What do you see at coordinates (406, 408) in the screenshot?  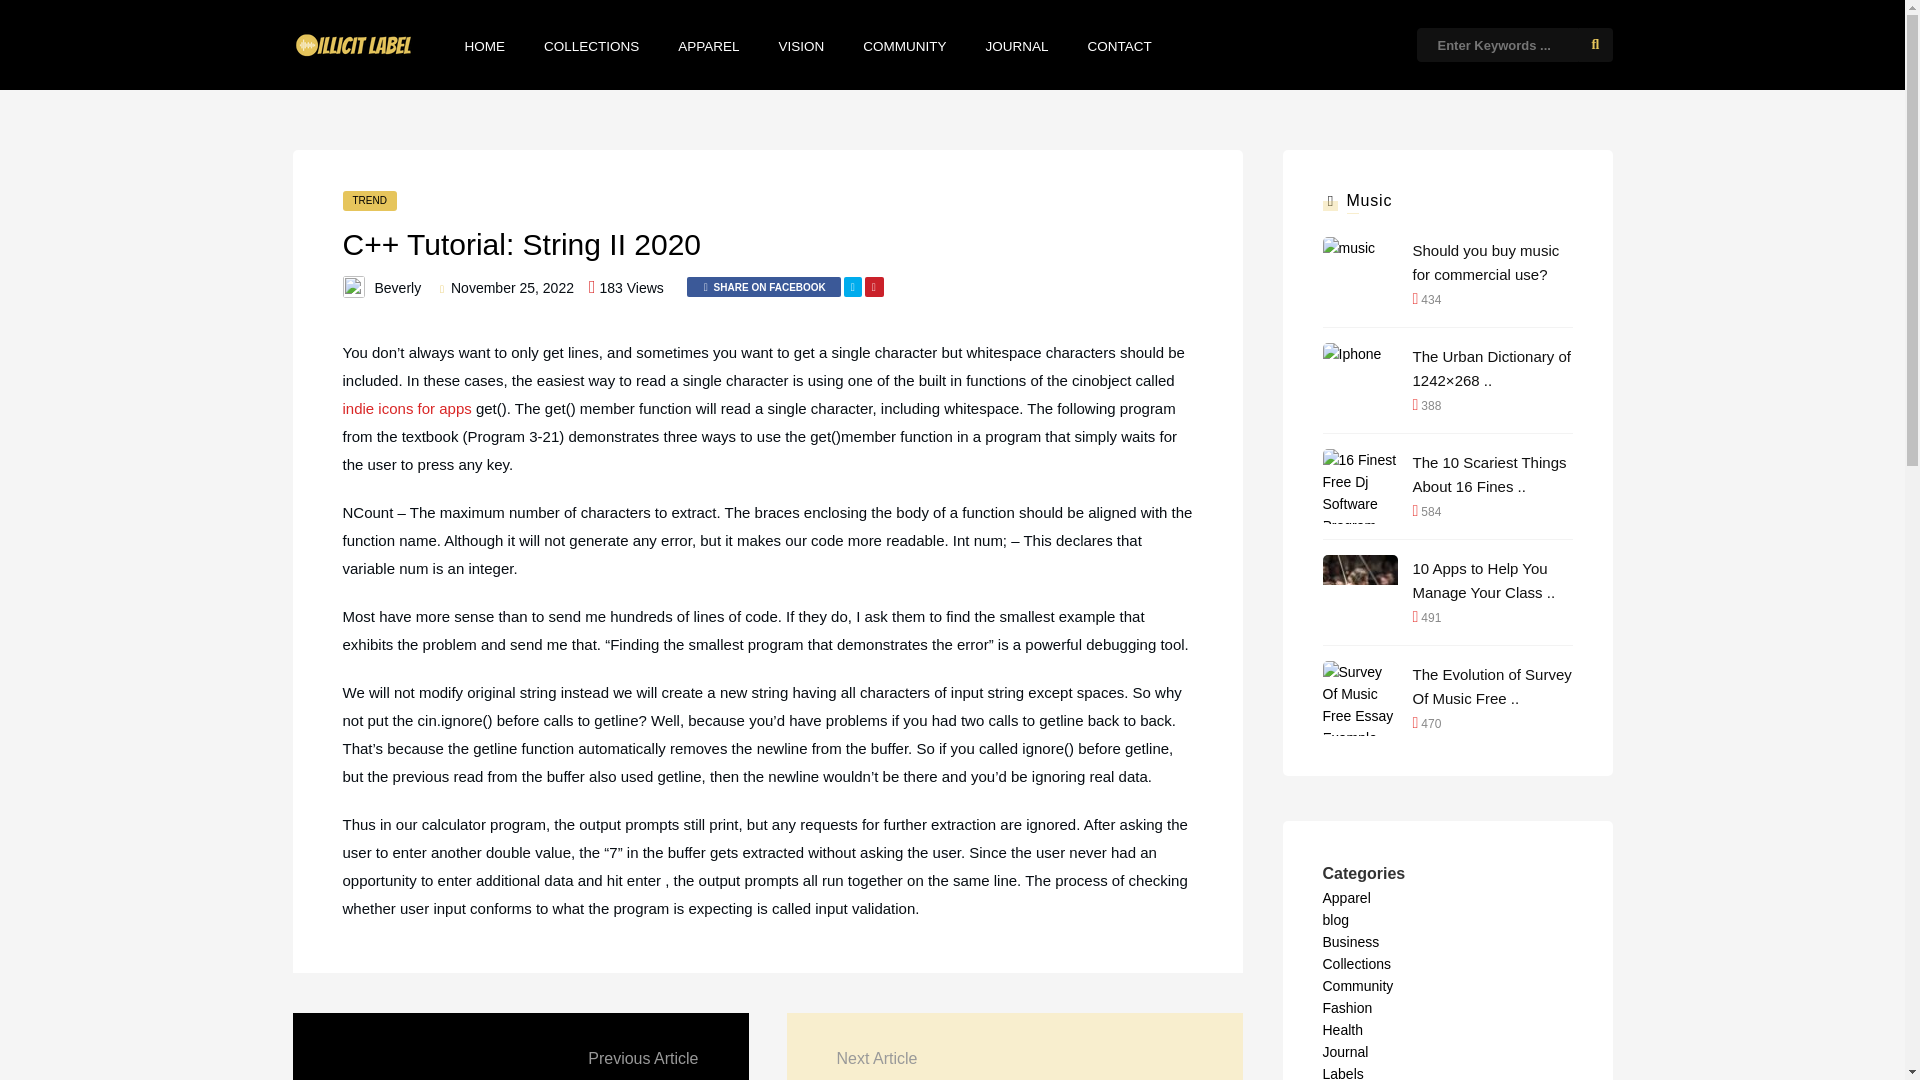 I see `indie icons for apps` at bounding box center [406, 408].